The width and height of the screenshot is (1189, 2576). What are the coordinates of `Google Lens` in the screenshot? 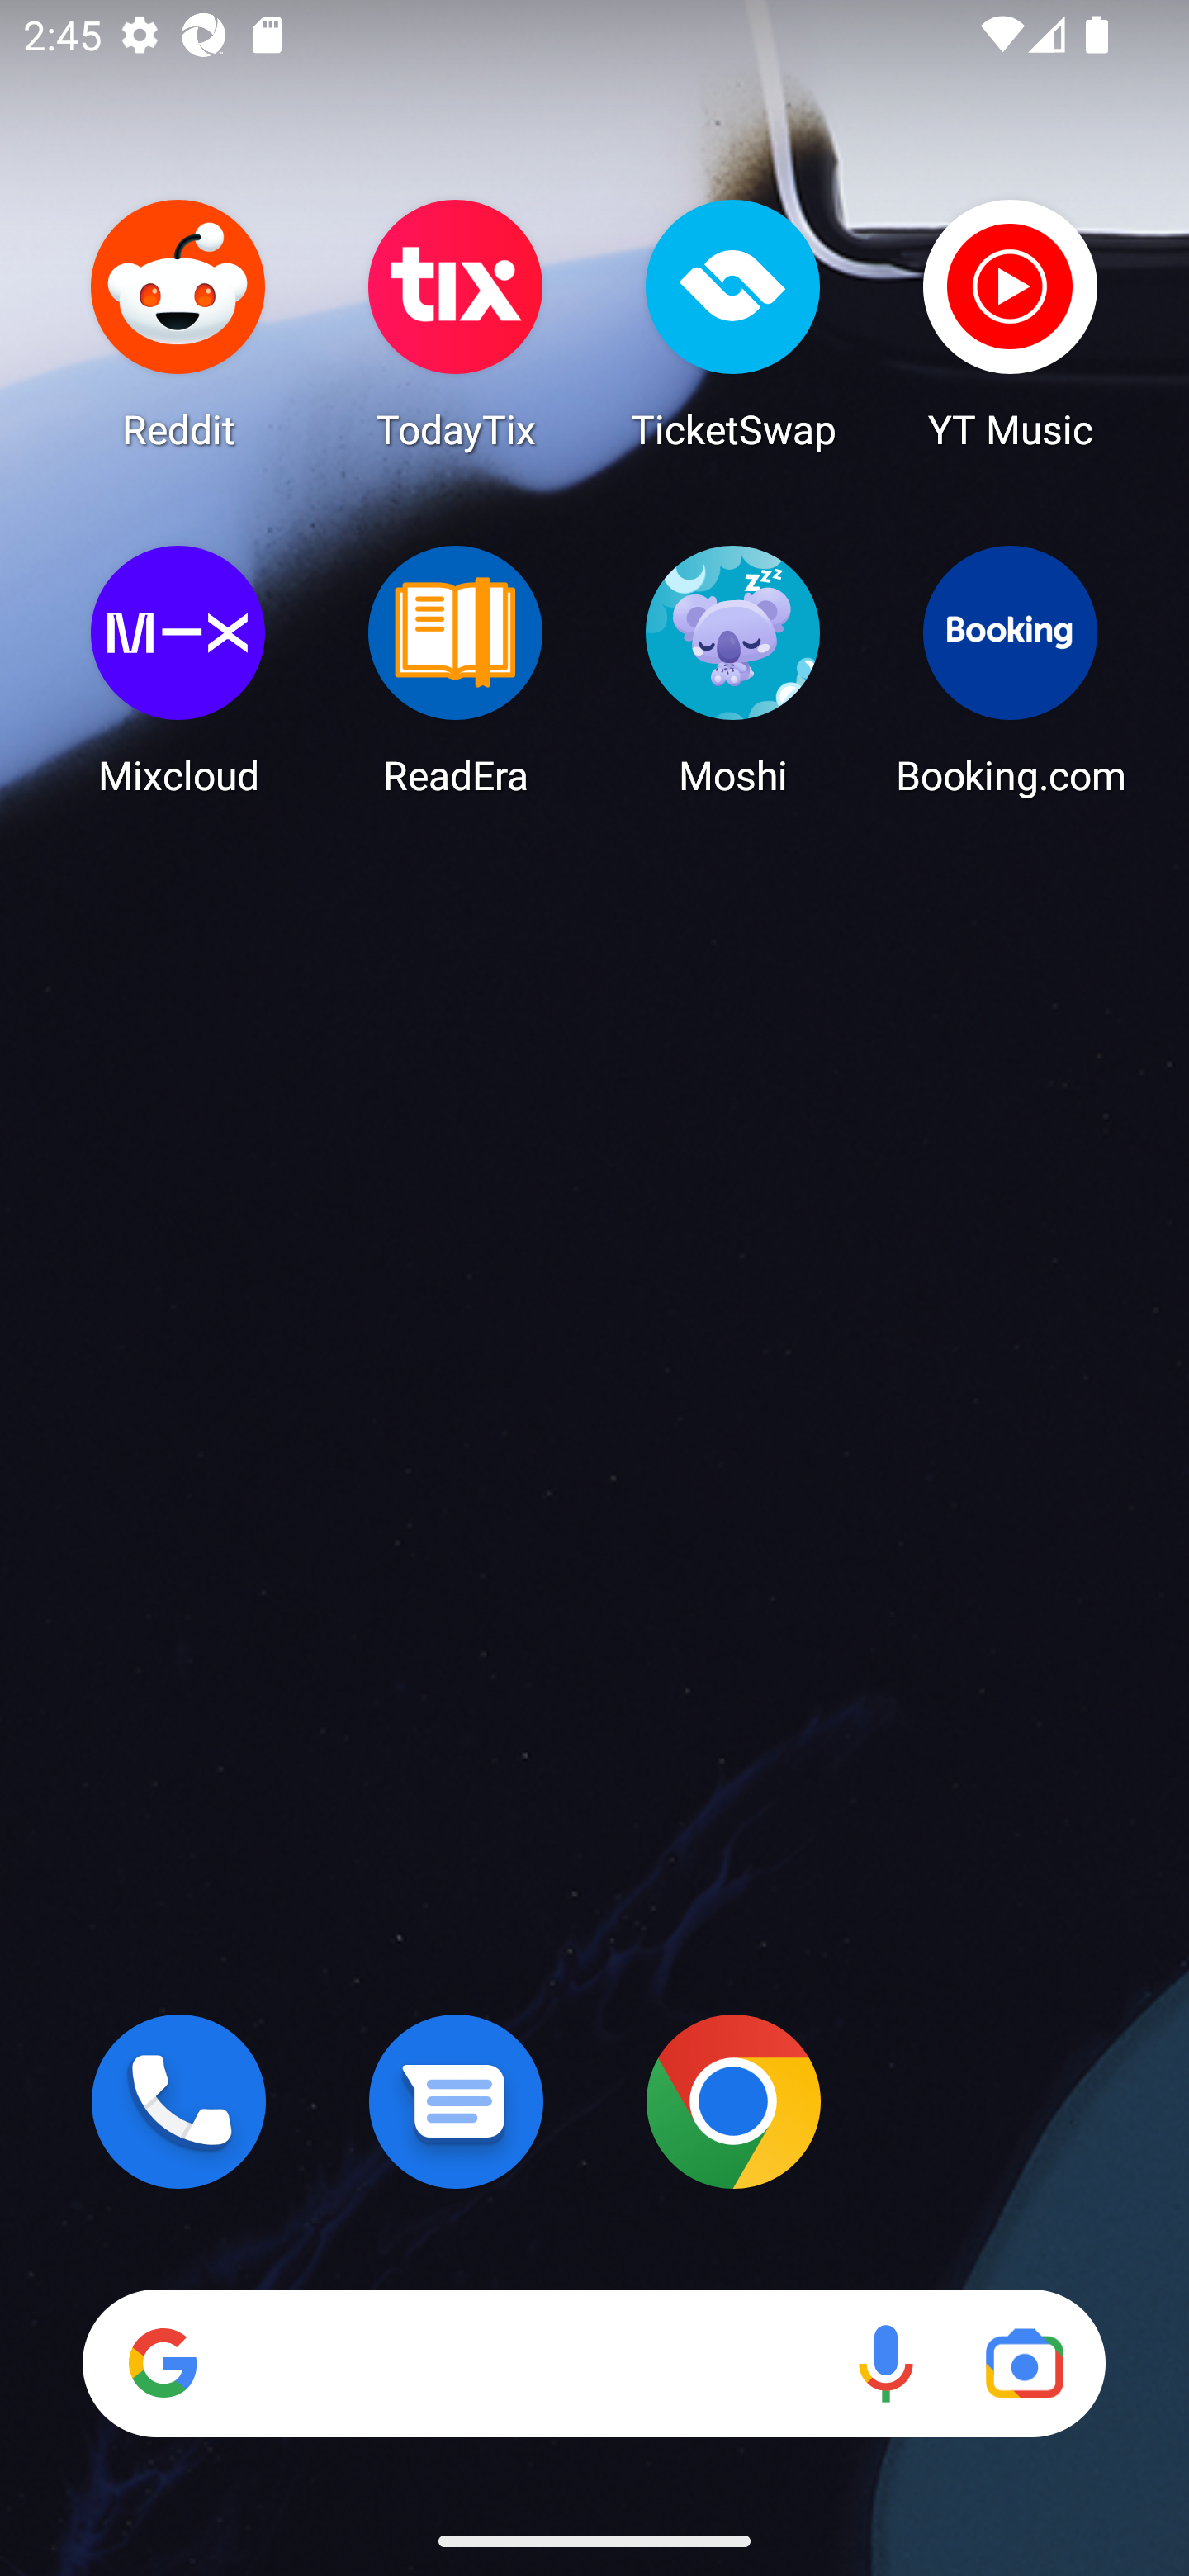 It's located at (1024, 2363).